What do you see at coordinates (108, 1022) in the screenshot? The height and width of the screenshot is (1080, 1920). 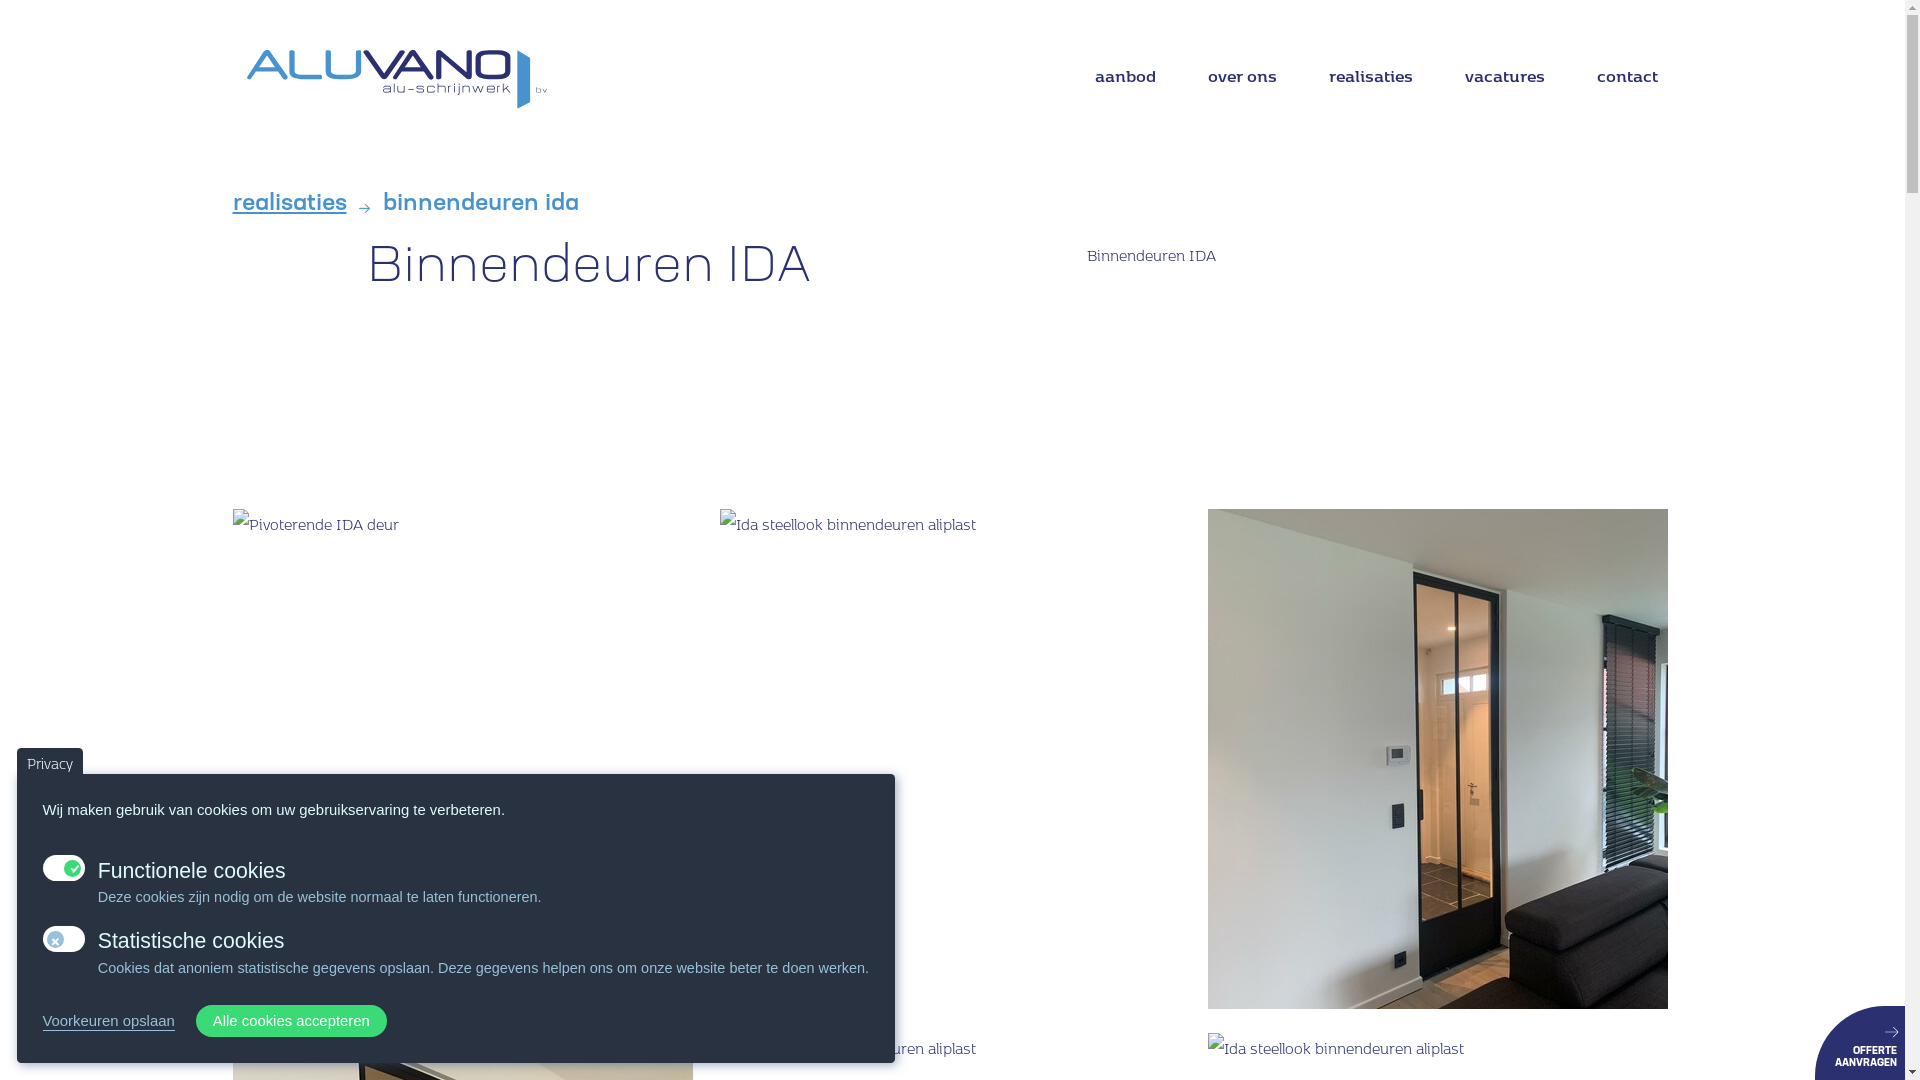 I see `Voorkeuren opslaan` at bounding box center [108, 1022].